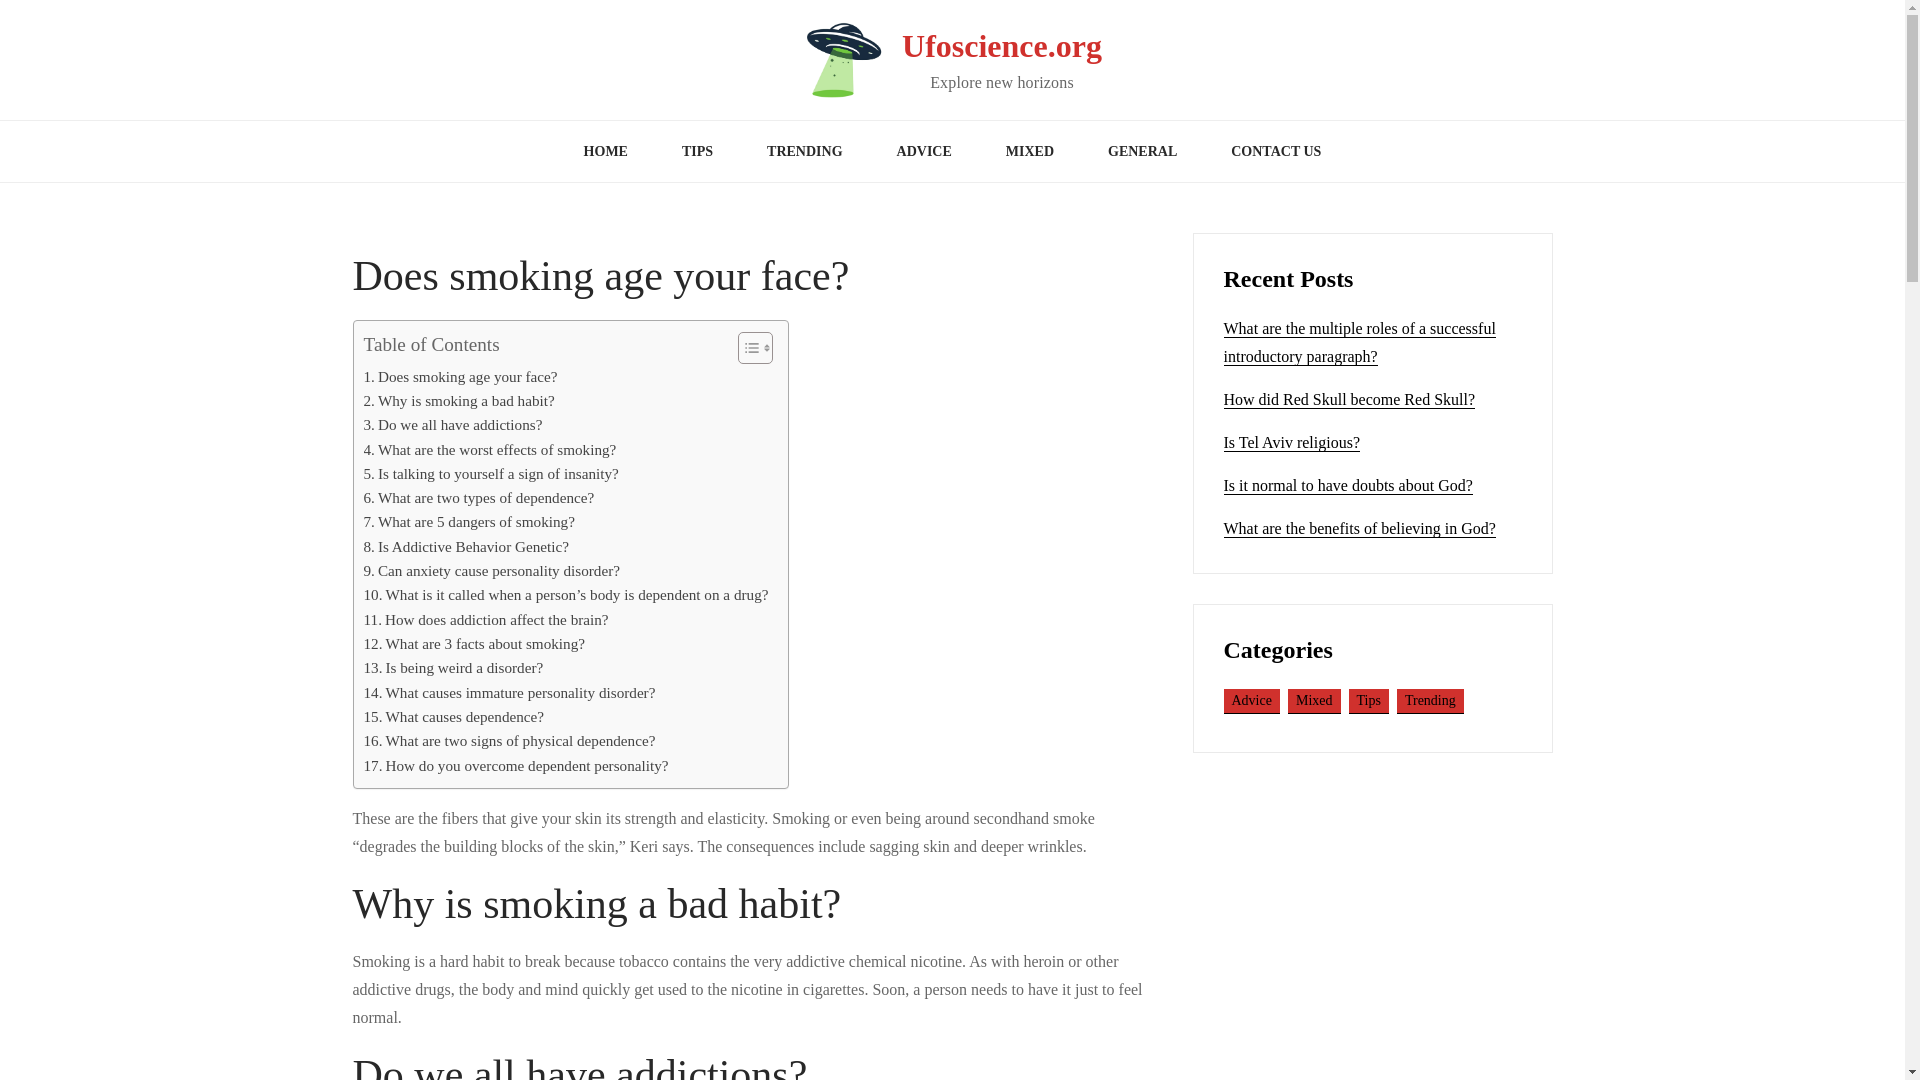 Image resolution: width=1920 pixels, height=1080 pixels. What do you see at coordinates (510, 740) in the screenshot?
I see `What are two signs of physical dependence?` at bounding box center [510, 740].